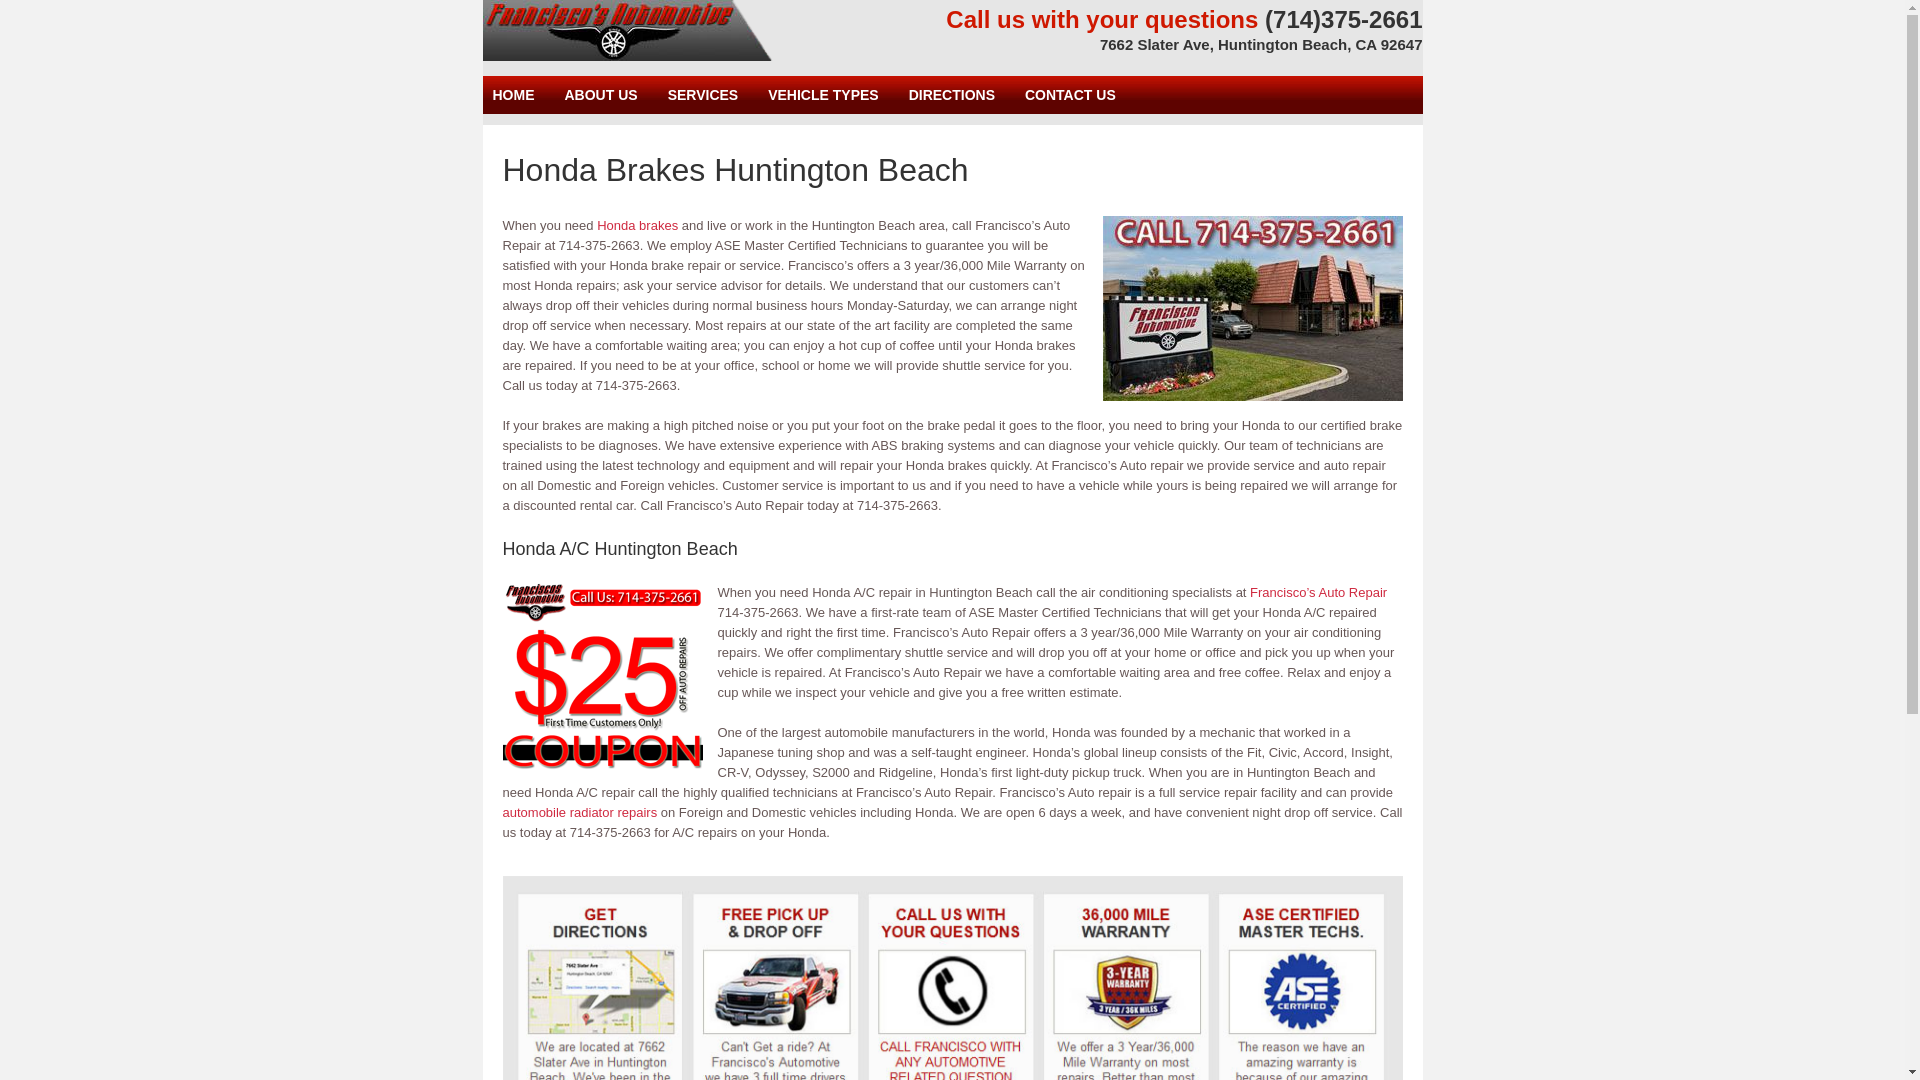 This screenshot has height=1080, width=1920. I want to click on 7662 Slater Ave, Huntington Beach, CA 92647, so click(1261, 44).